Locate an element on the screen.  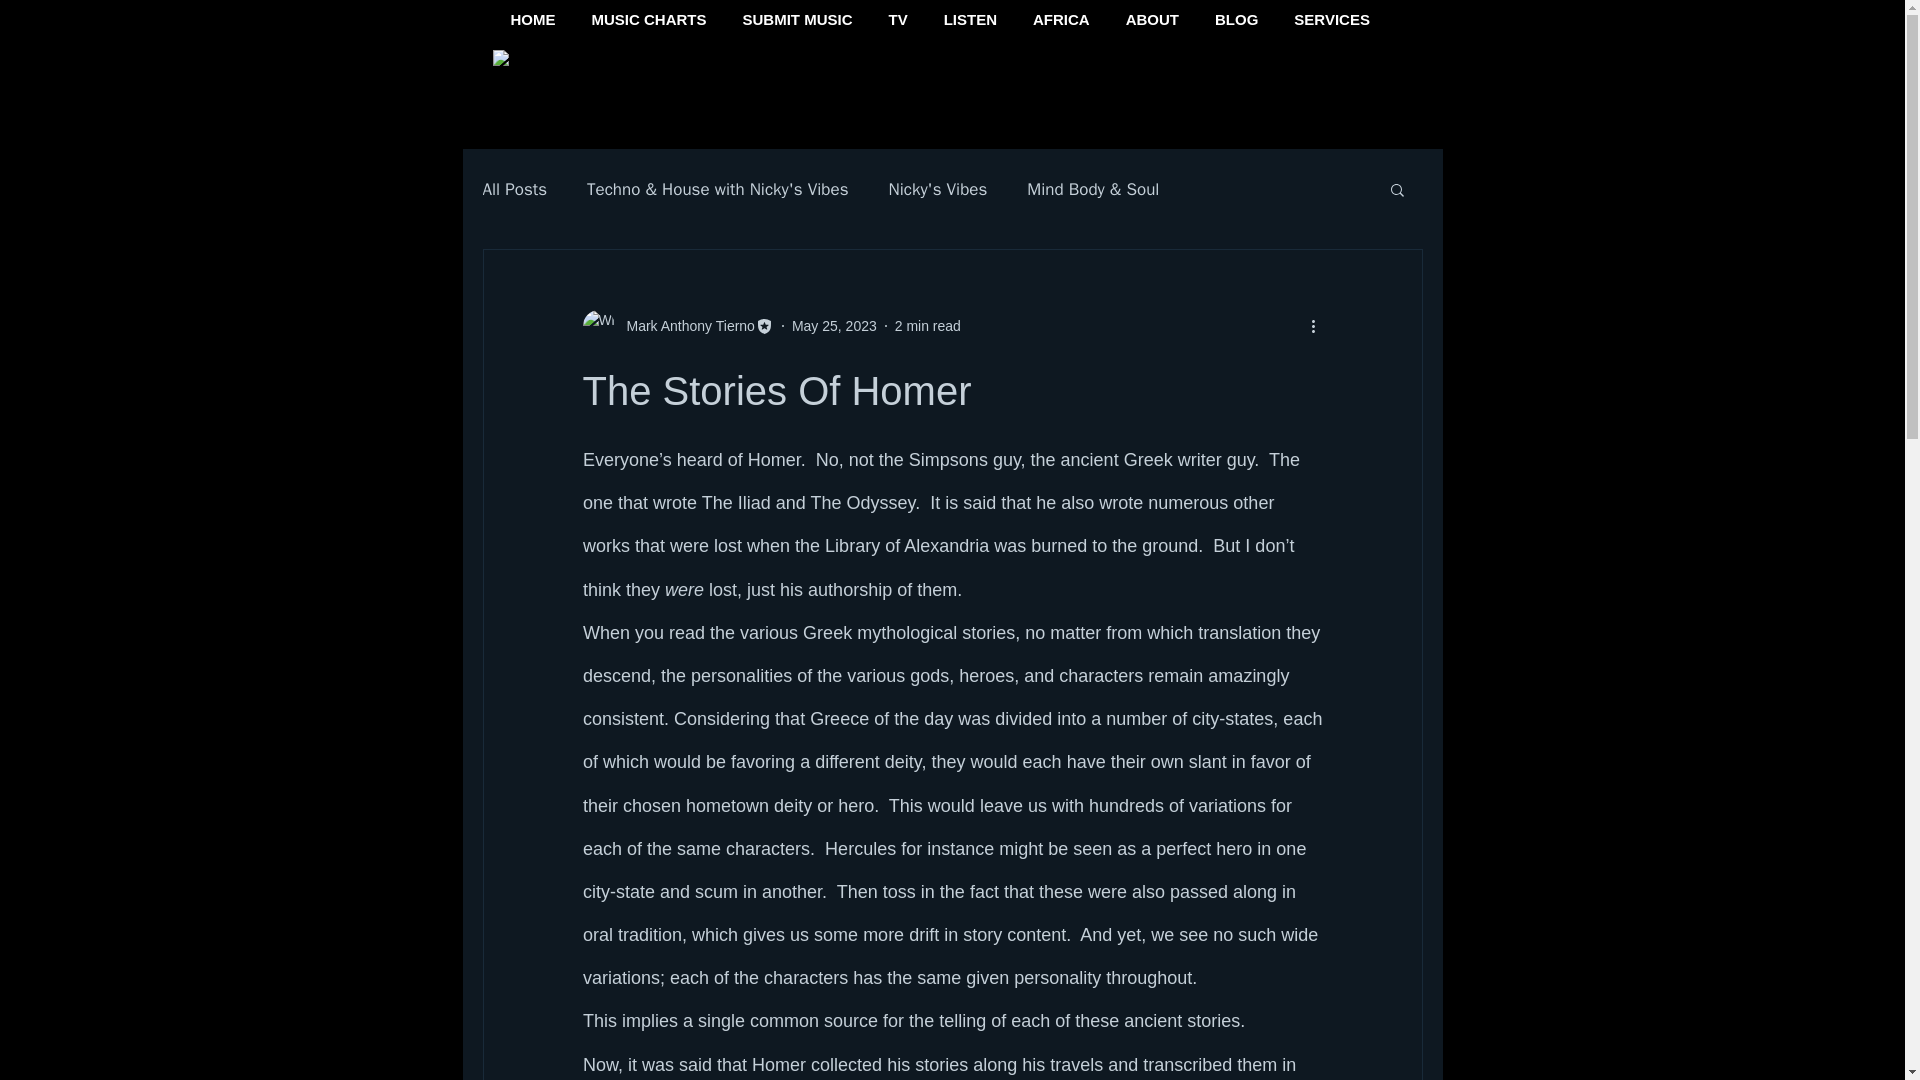
AFRICA is located at coordinates (1061, 24).